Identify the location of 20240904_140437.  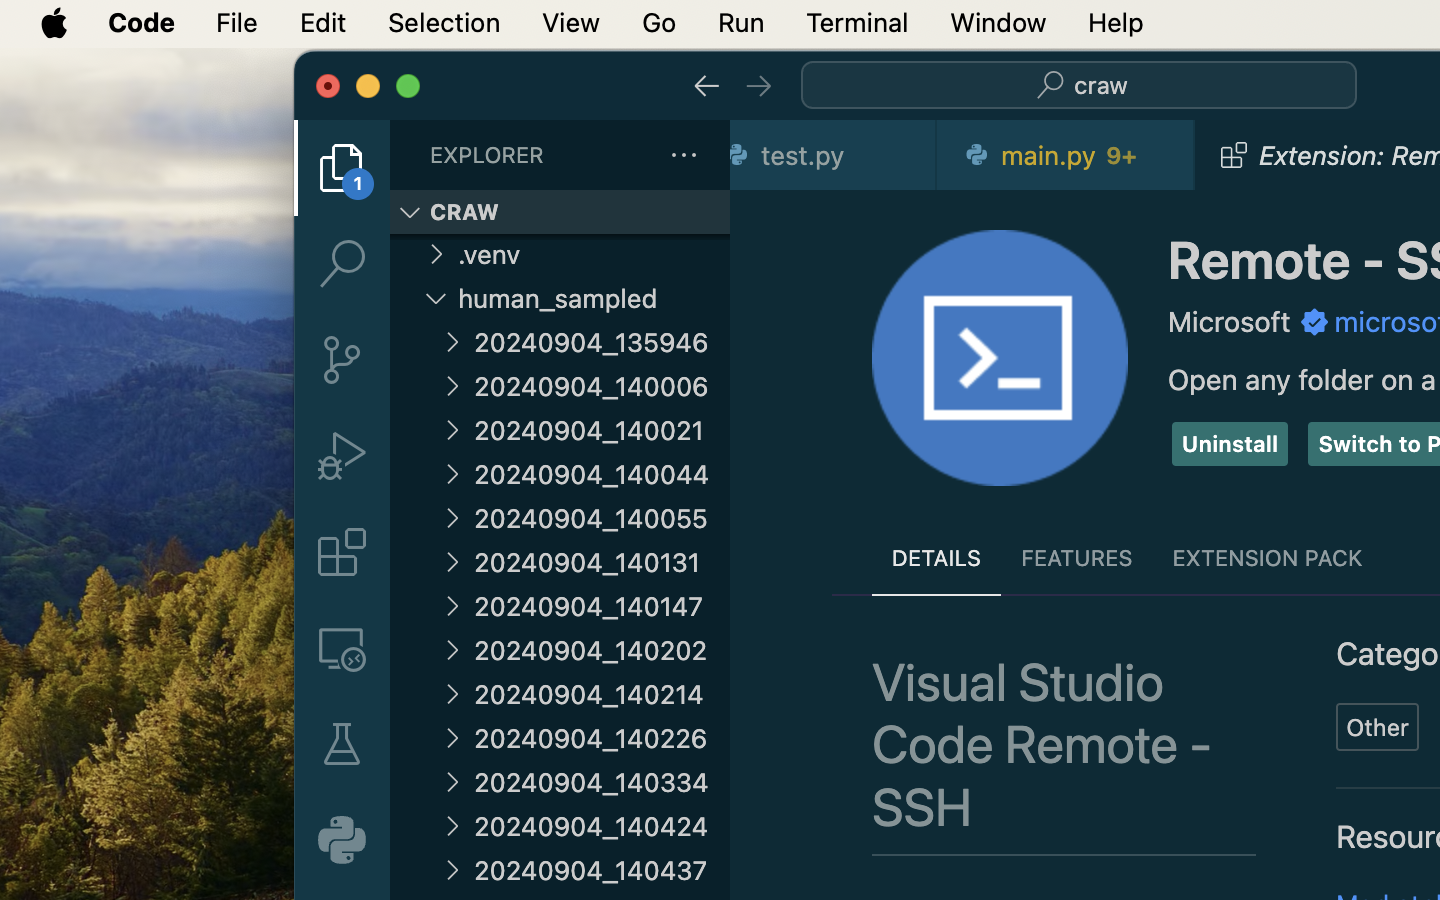
(602, 870).